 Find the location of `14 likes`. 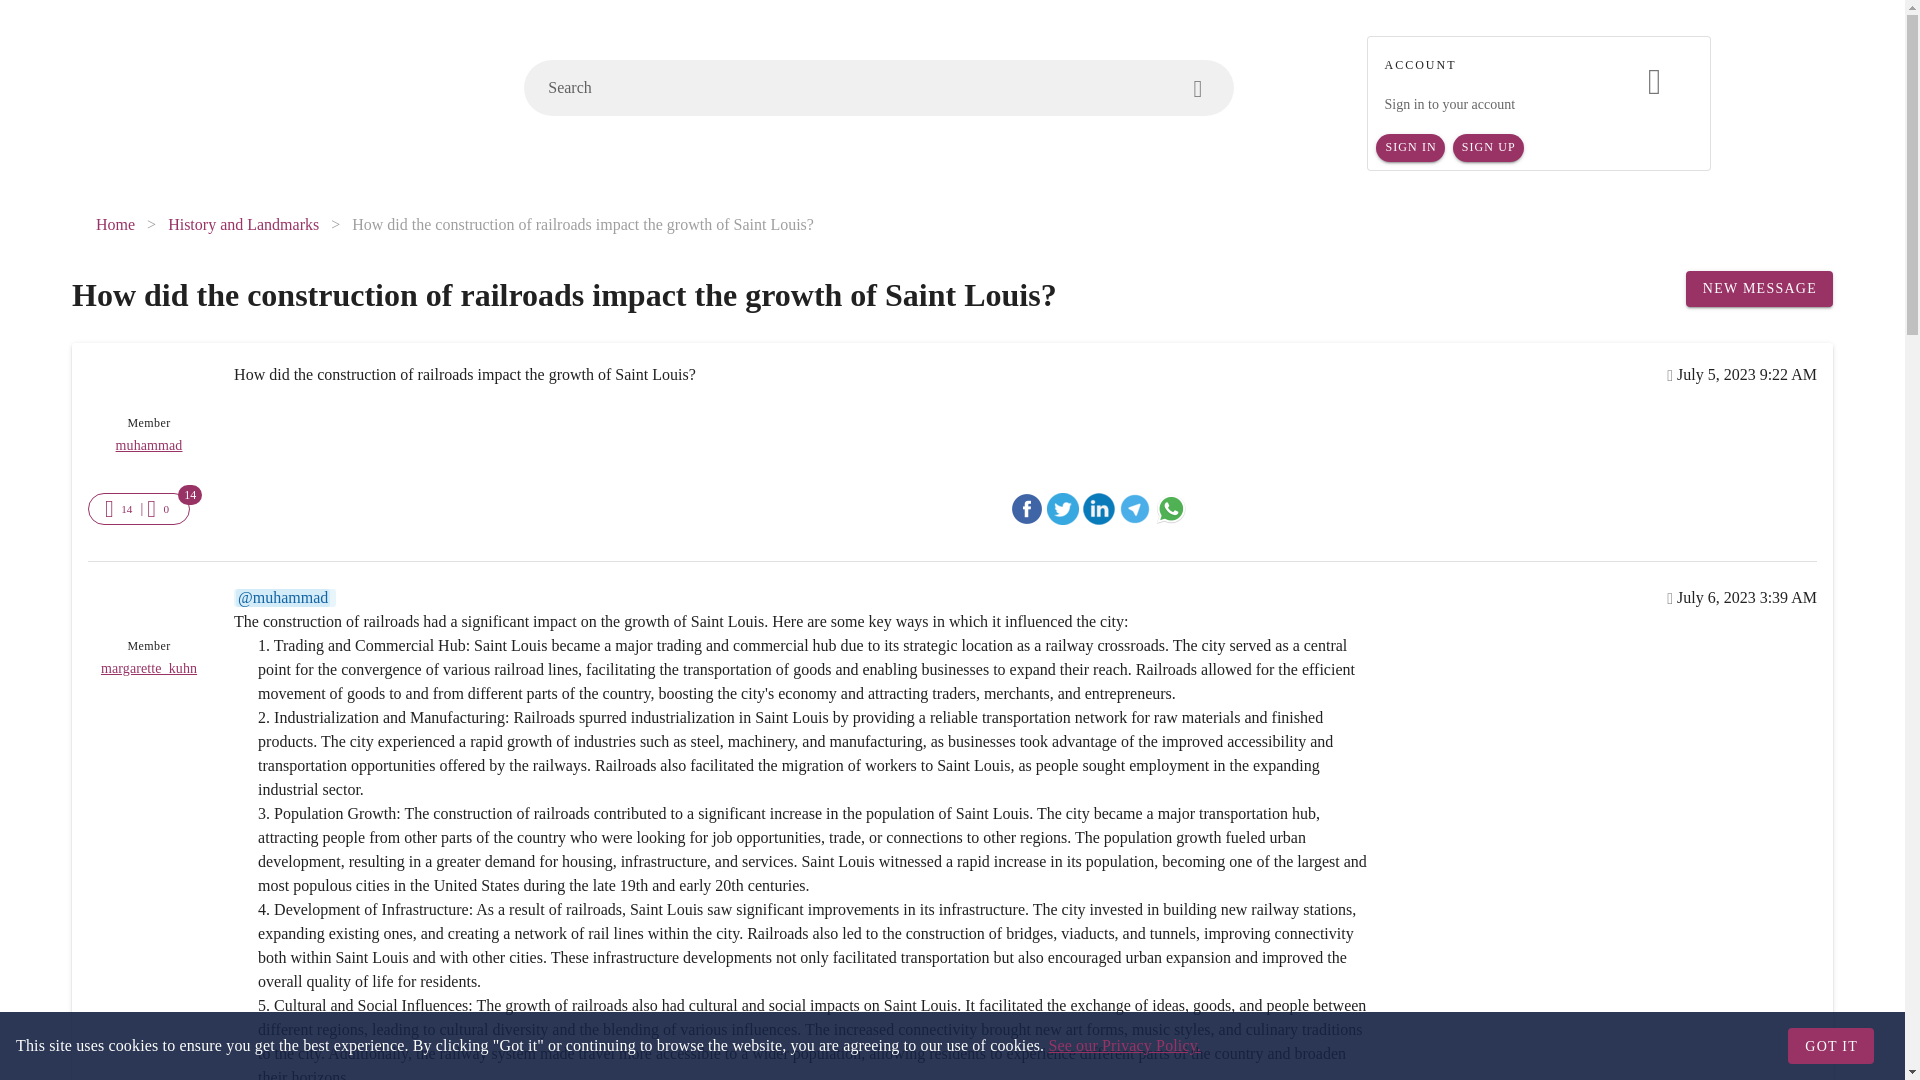

14 likes is located at coordinates (126, 509).